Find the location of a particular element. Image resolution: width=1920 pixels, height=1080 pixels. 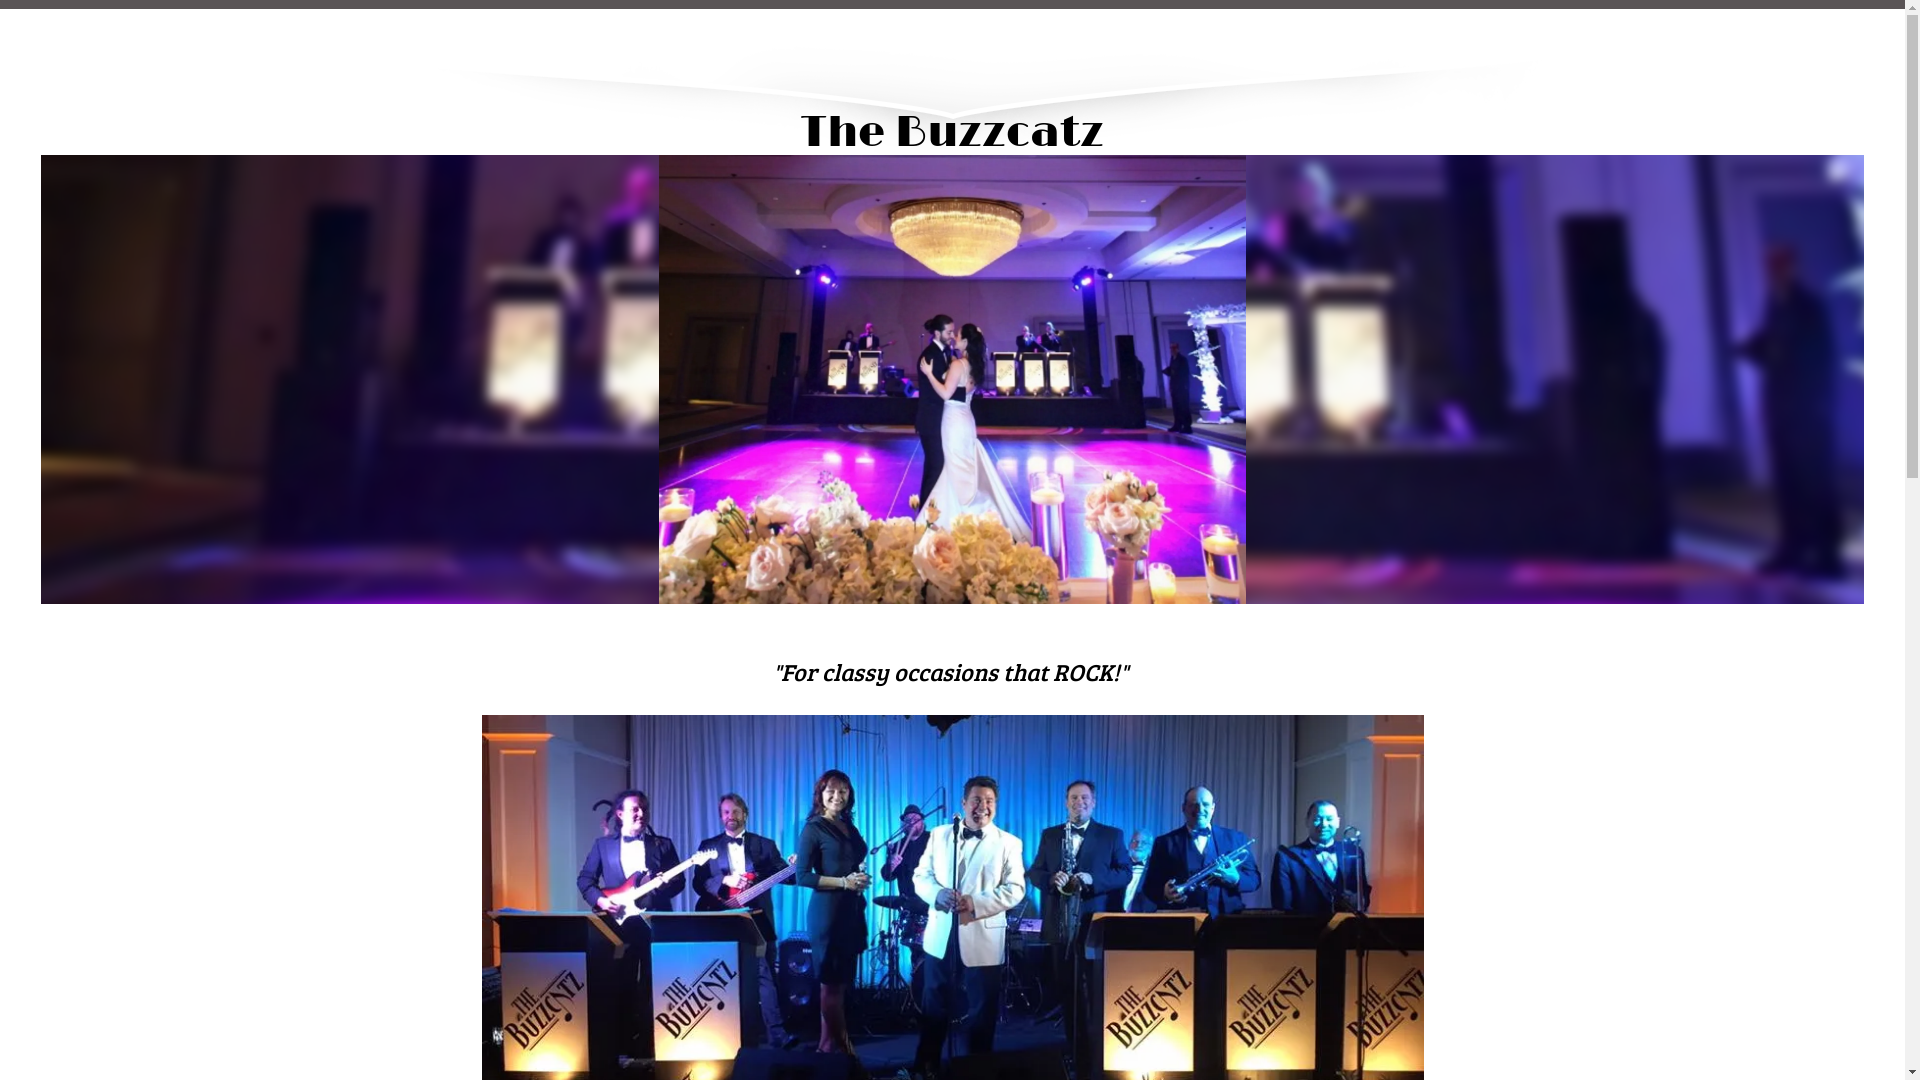

The Buzzcatz is located at coordinates (952, 70).